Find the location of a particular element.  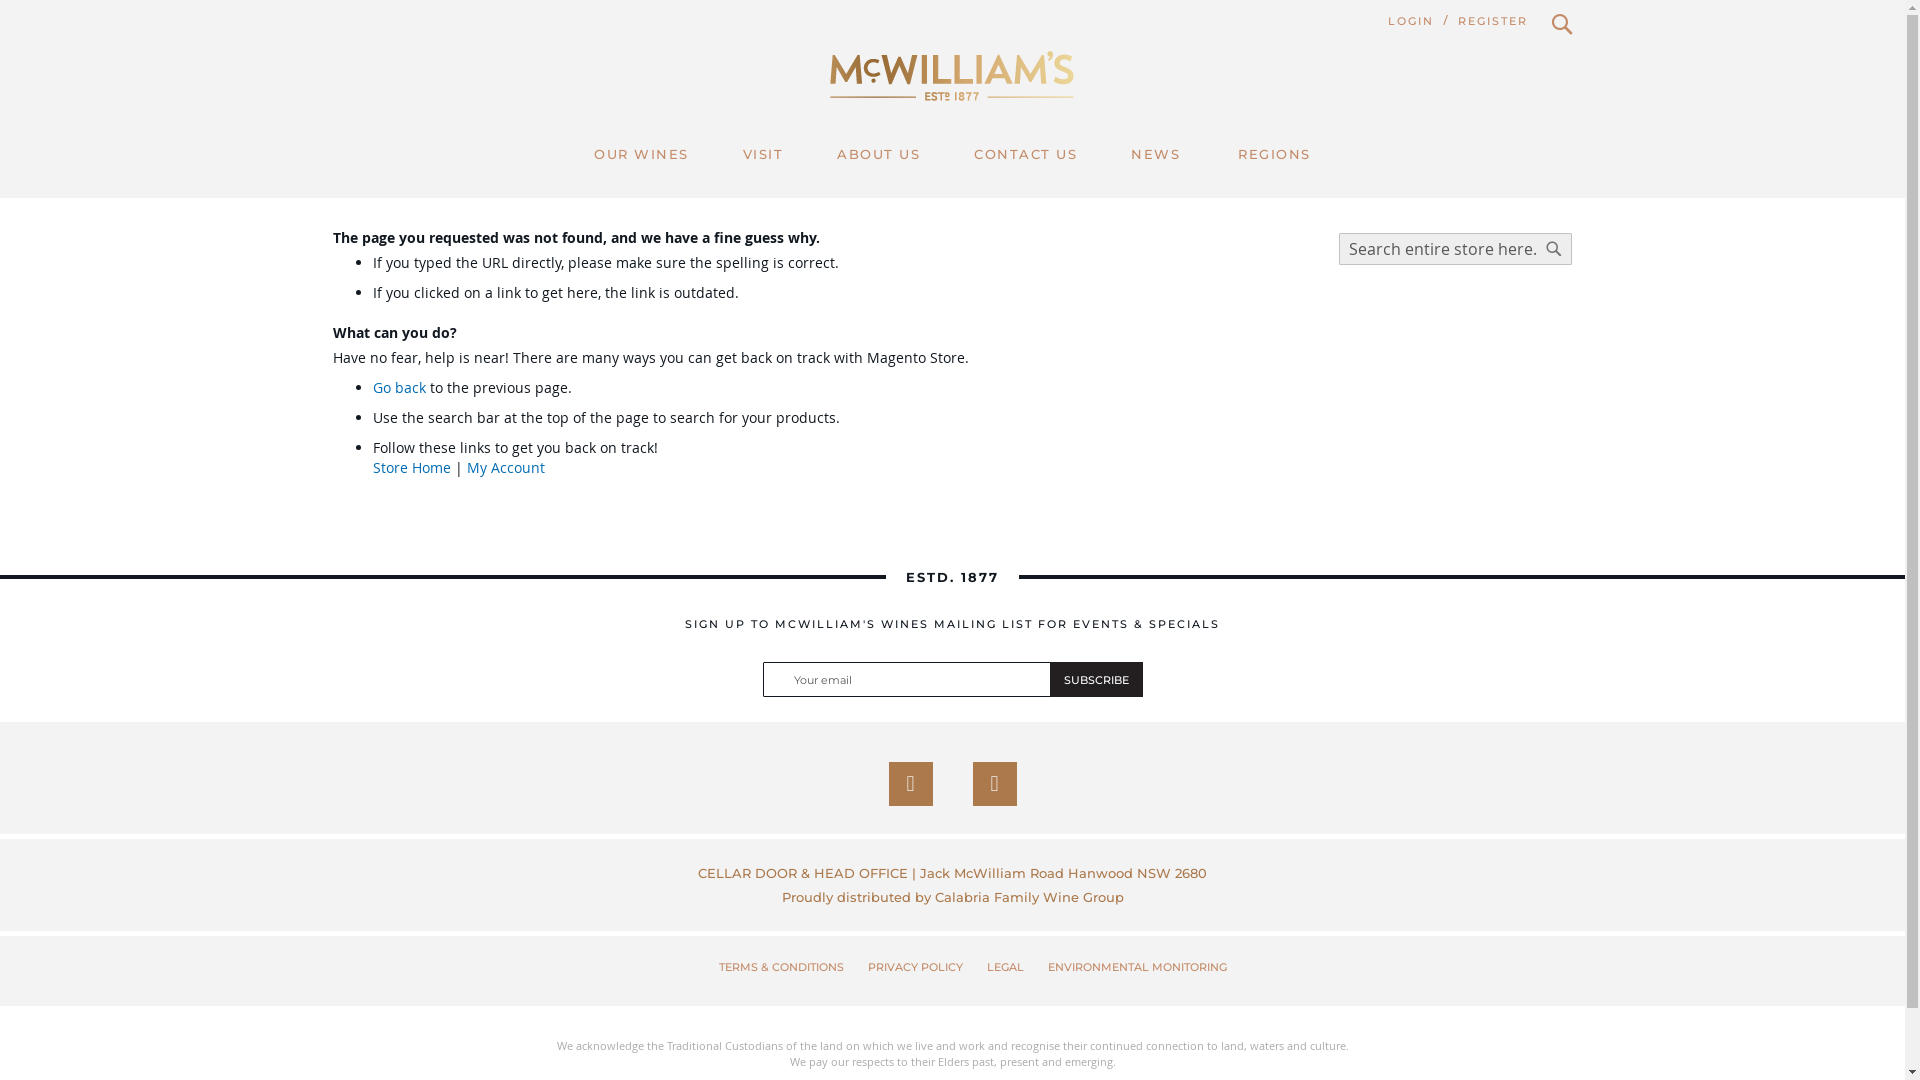

LOGIN is located at coordinates (1411, 22).